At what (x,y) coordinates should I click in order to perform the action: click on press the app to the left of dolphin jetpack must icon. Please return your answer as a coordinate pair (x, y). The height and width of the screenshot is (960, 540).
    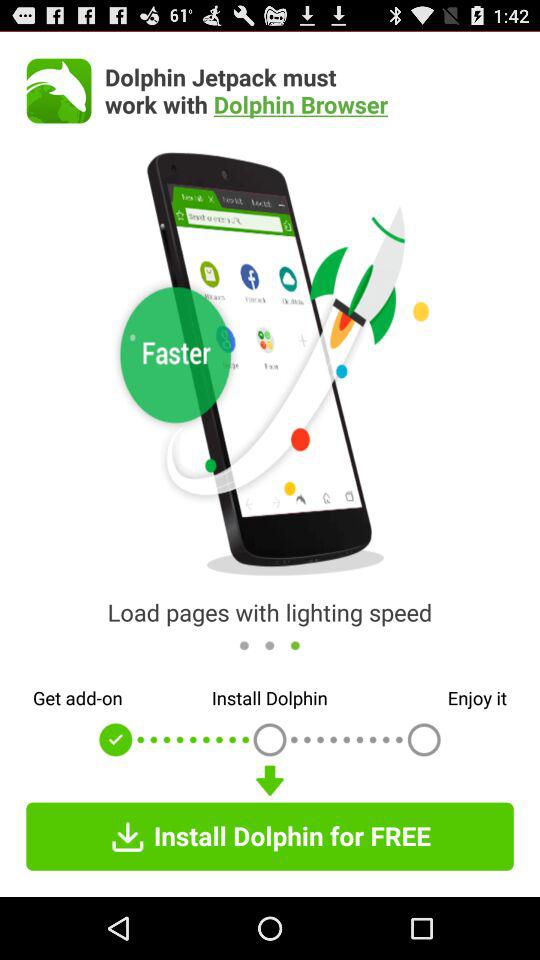
    Looking at the image, I should click on (58, 90).